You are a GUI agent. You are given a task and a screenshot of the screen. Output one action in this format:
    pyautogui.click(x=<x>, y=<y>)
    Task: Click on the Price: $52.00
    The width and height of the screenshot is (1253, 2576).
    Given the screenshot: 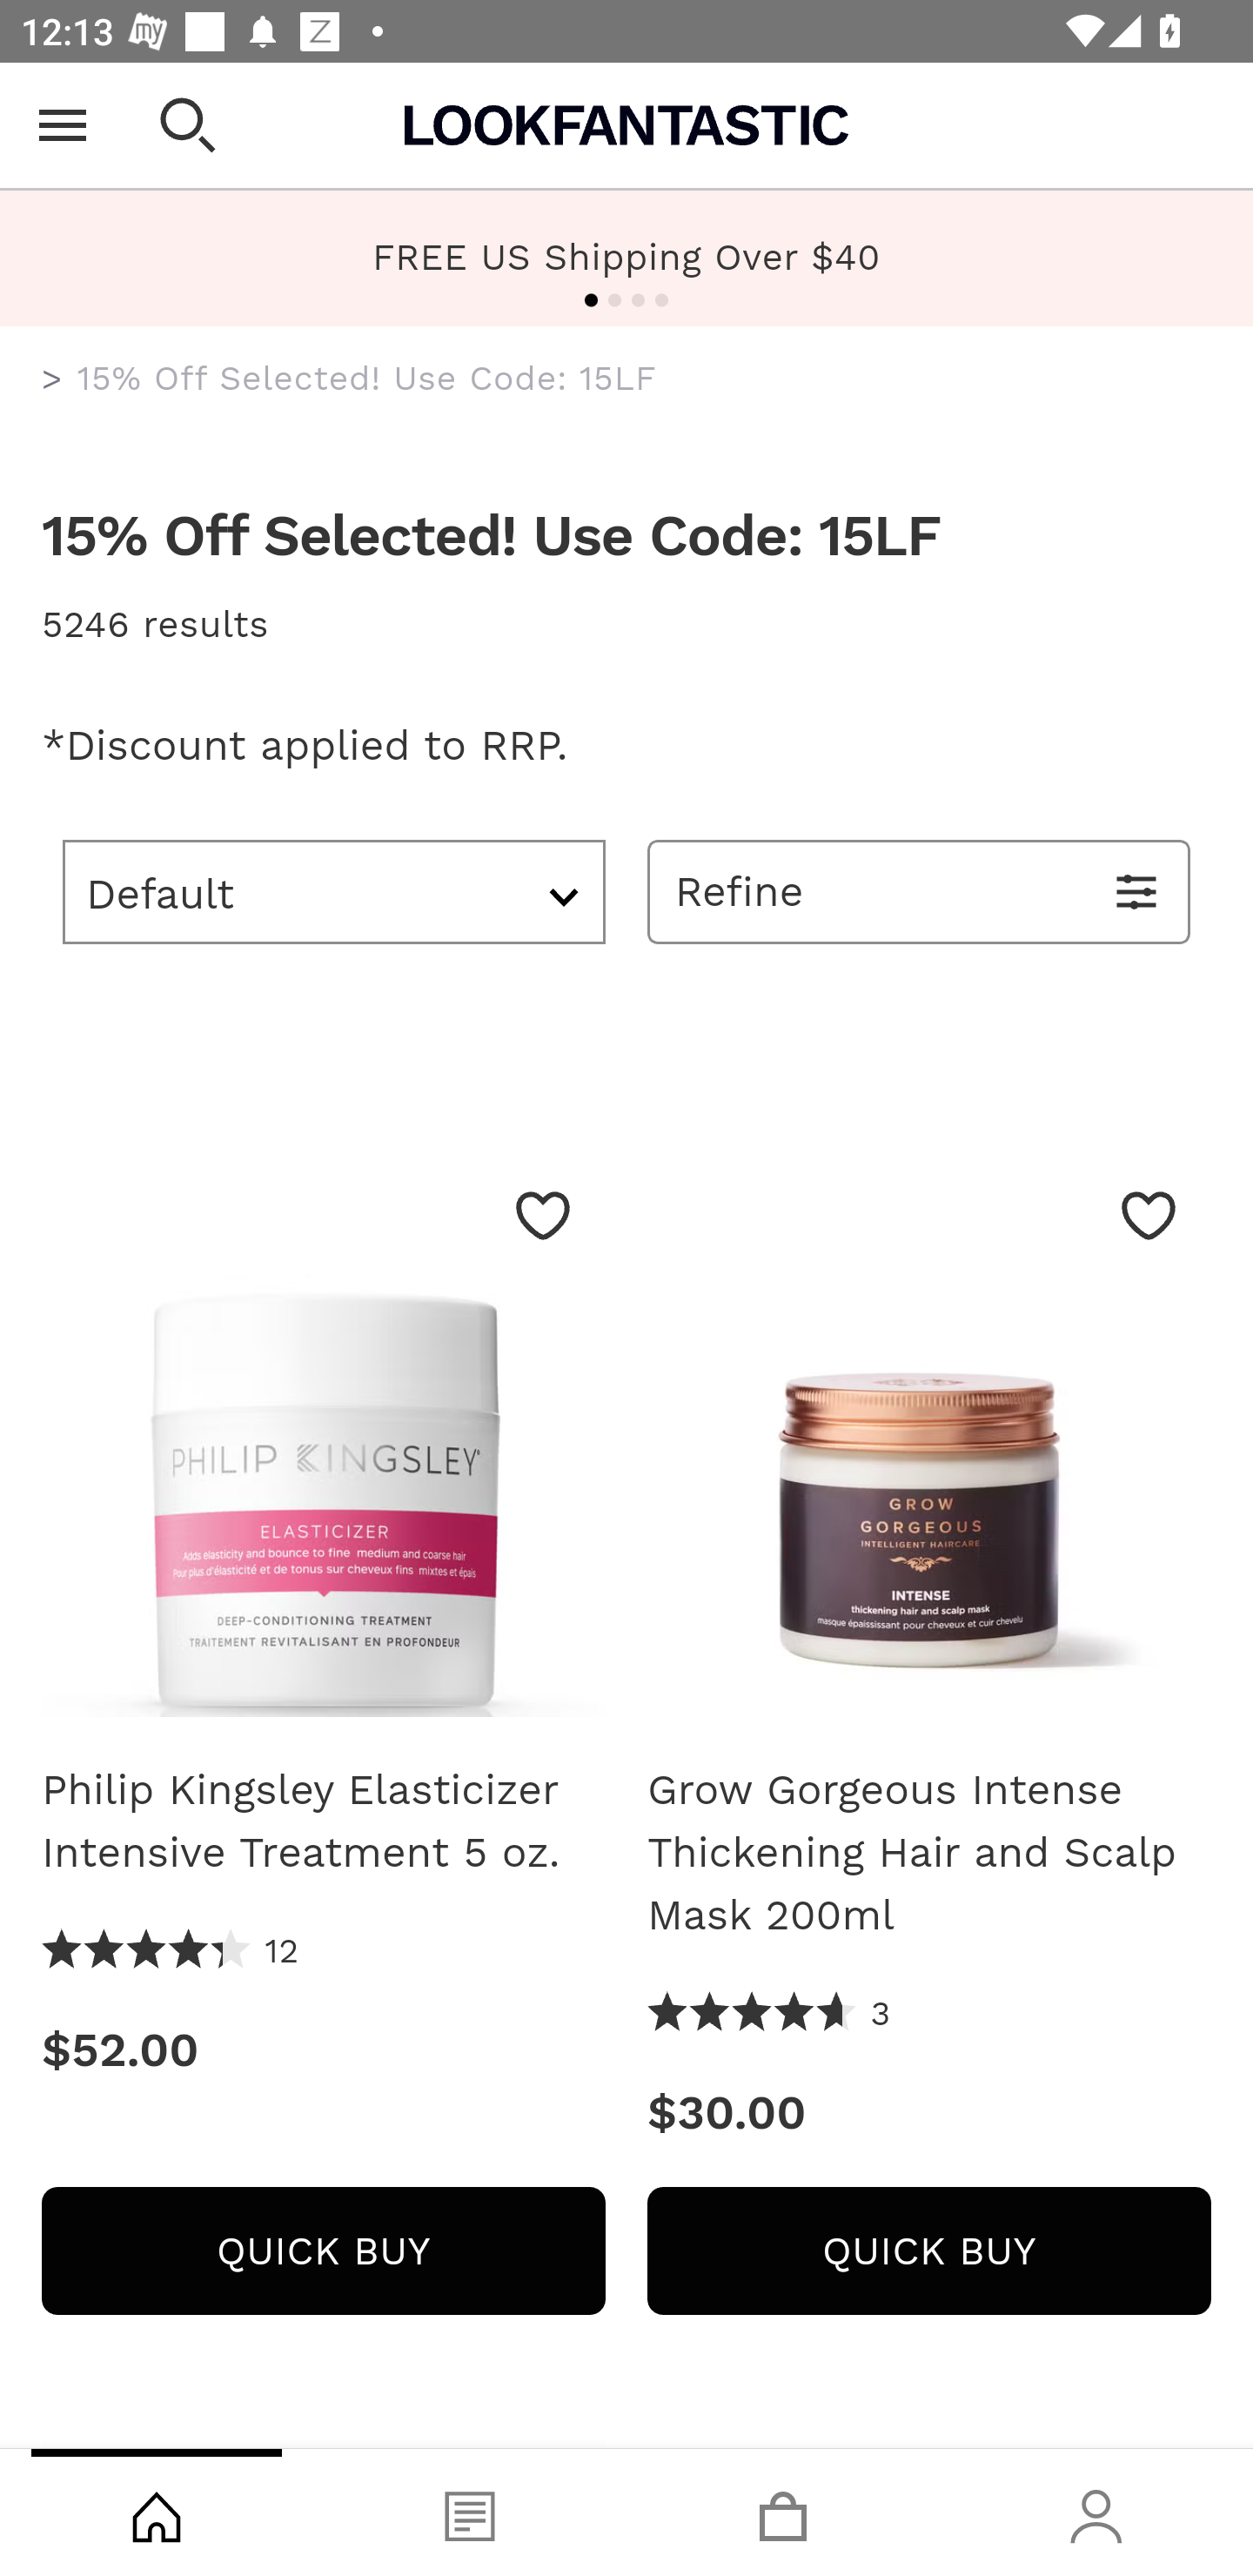 What is the action you would take?
    pyautogui.click(x=323, y=2050)
    